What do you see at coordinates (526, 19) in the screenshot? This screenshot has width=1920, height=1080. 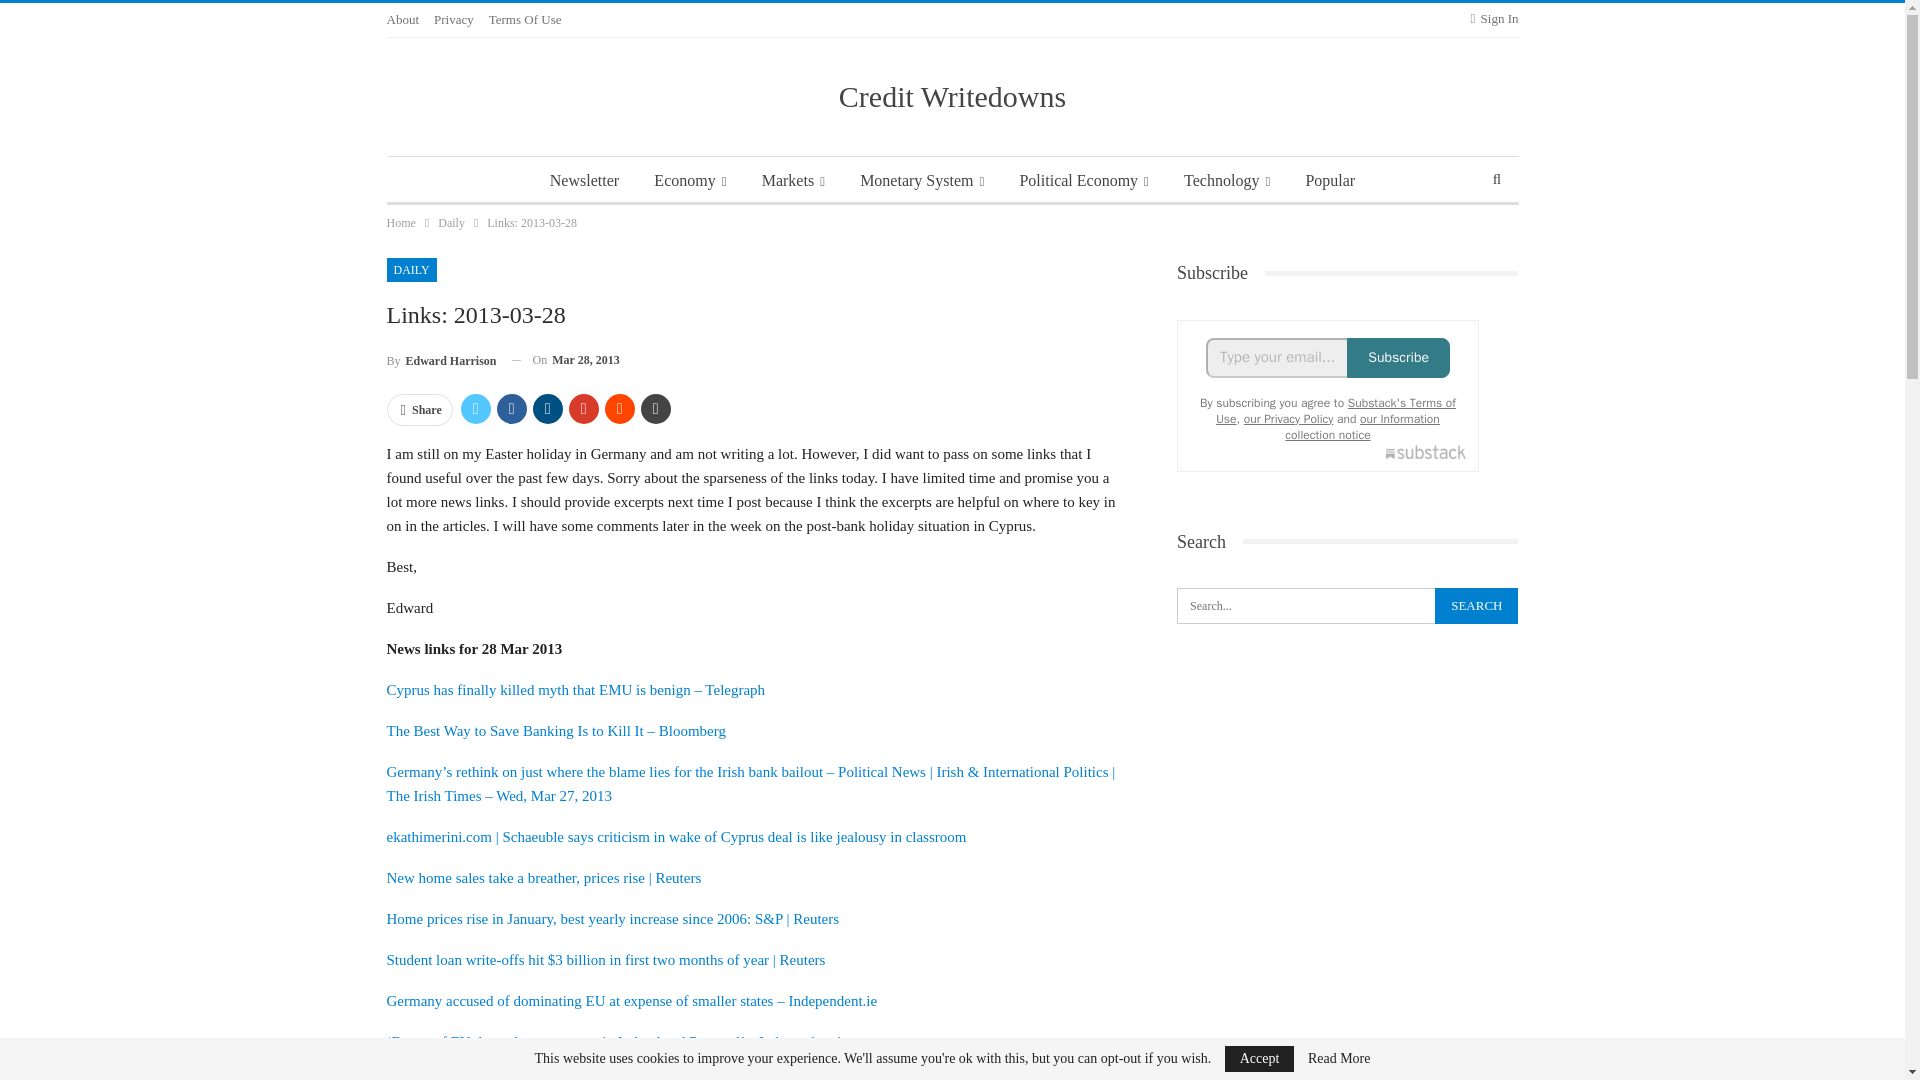 I see `Terms Of Use` at bounding box center [526, 19].